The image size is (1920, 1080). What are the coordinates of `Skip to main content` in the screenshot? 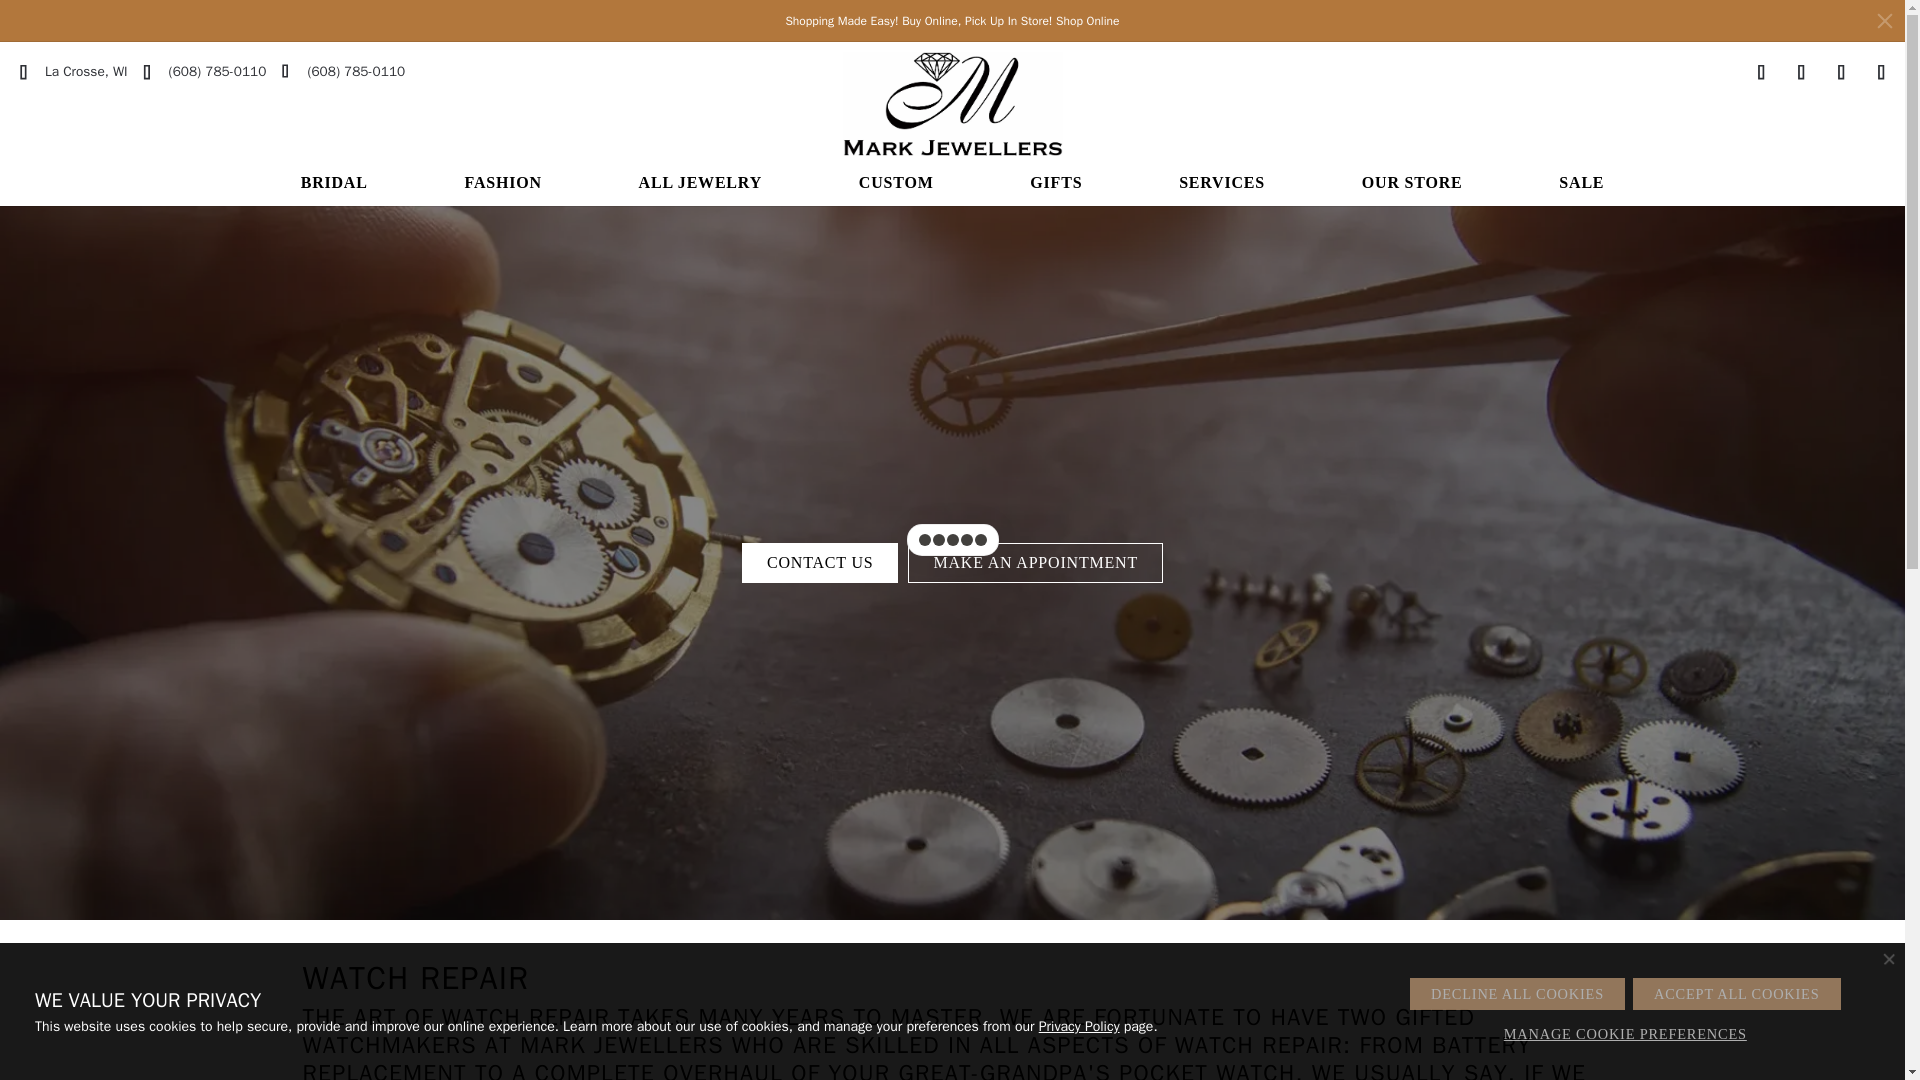 It's located at (10, 4).